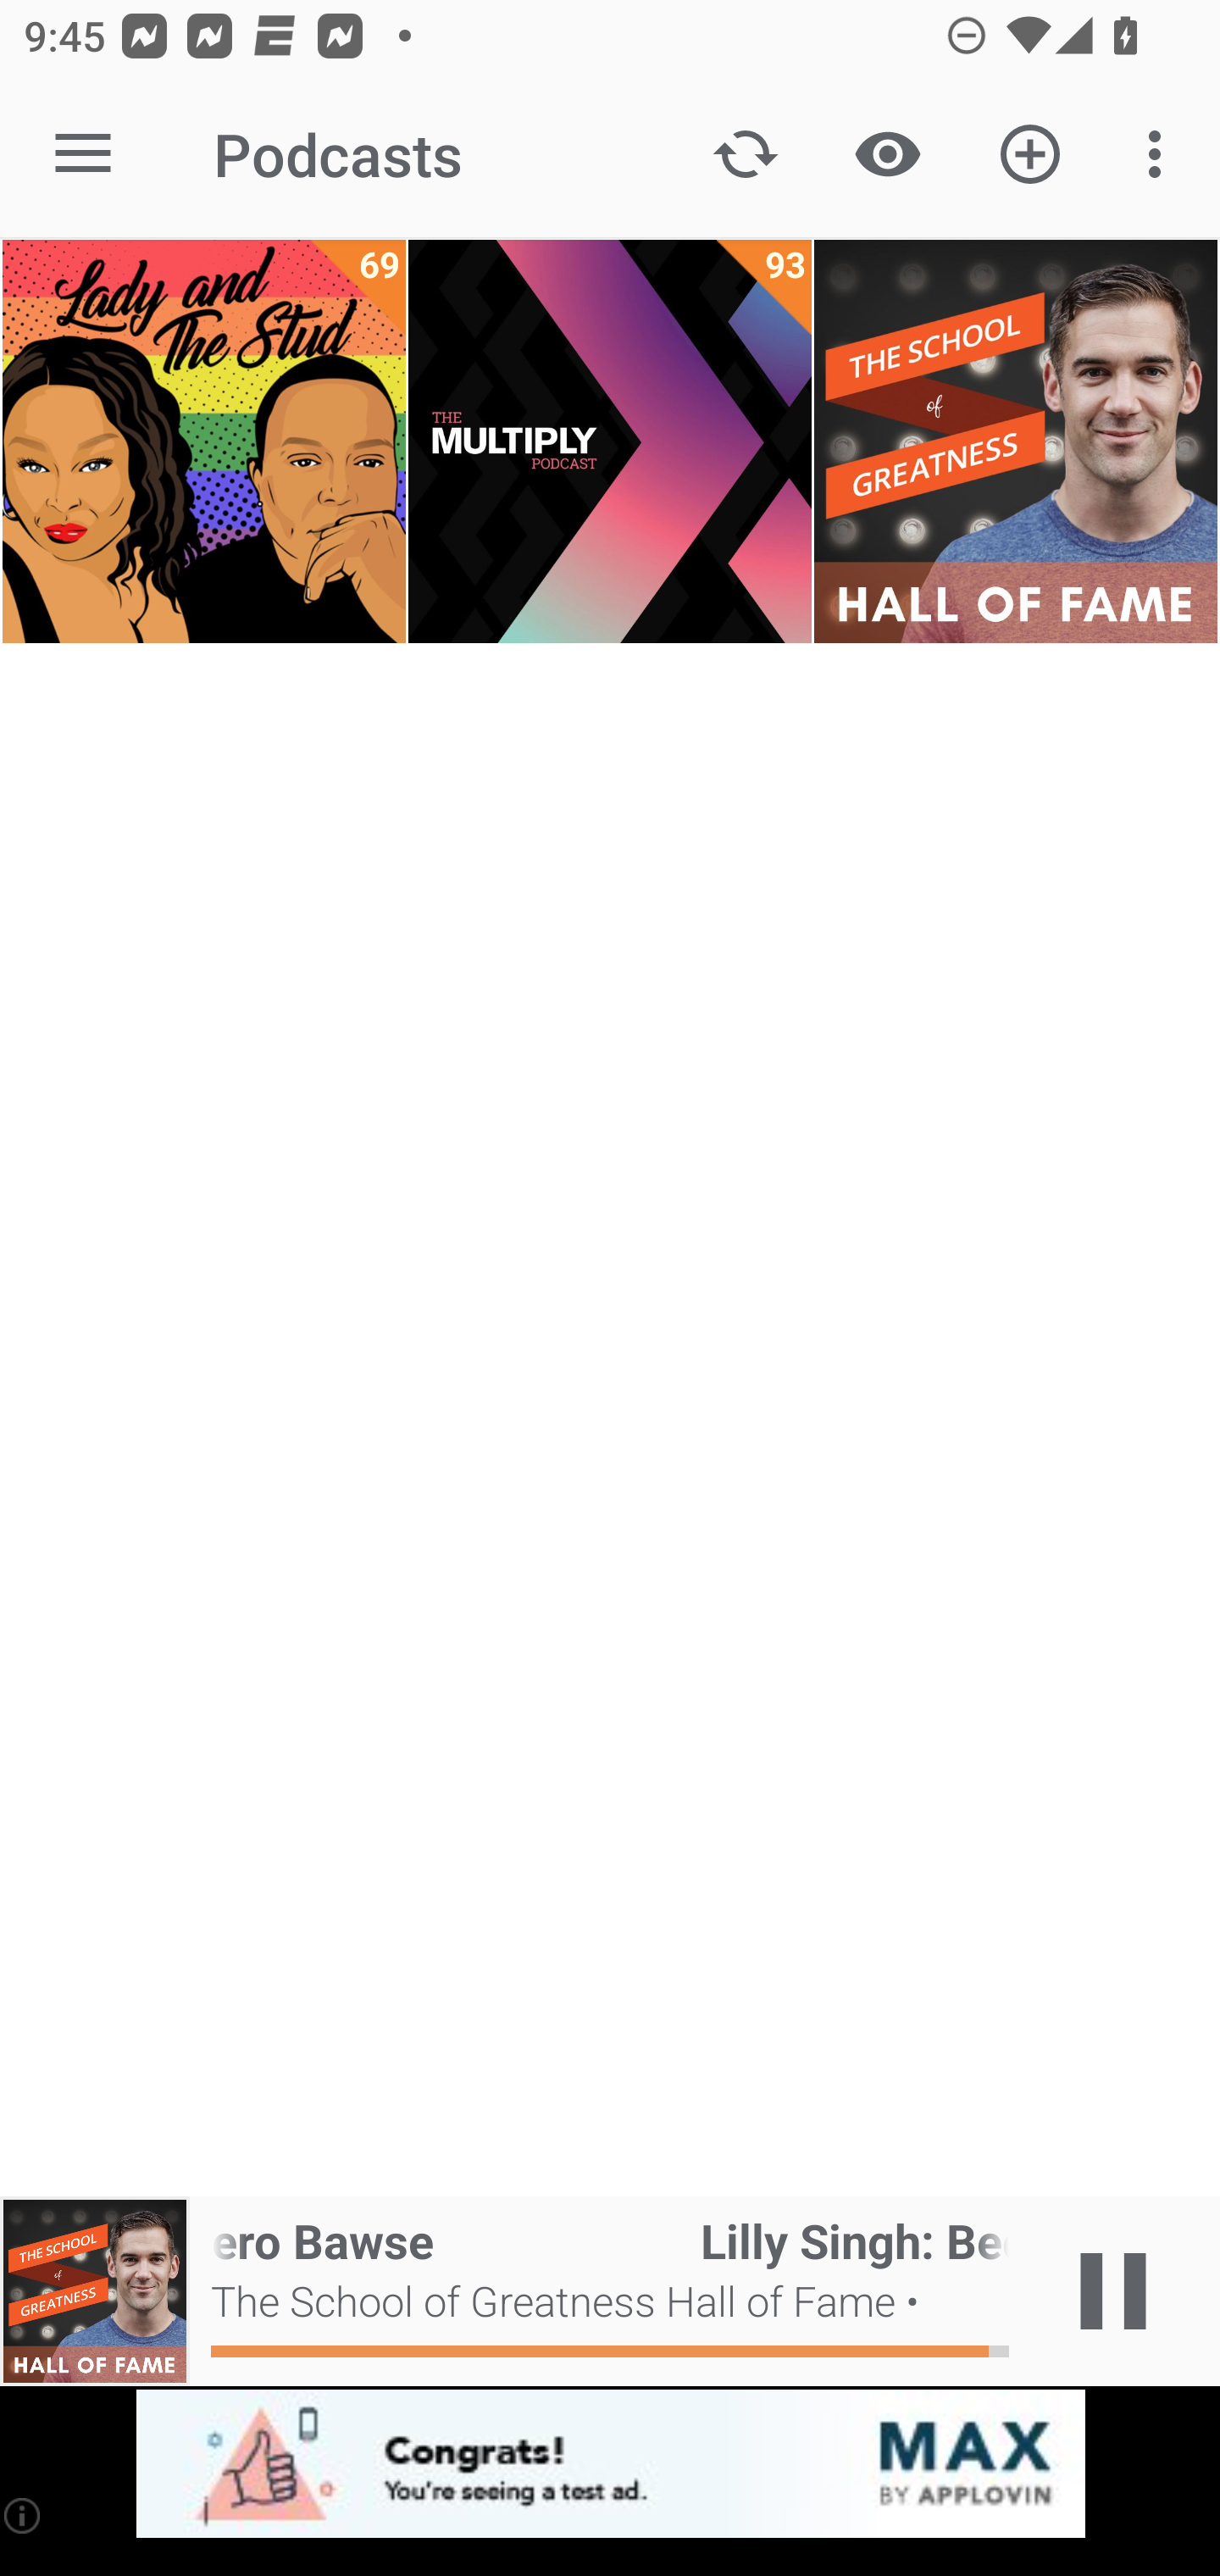  What do you see at coordinates (1113, 2291) in the screenshot?
I see `Play / Pause` at bounding box center [1113, 2291].